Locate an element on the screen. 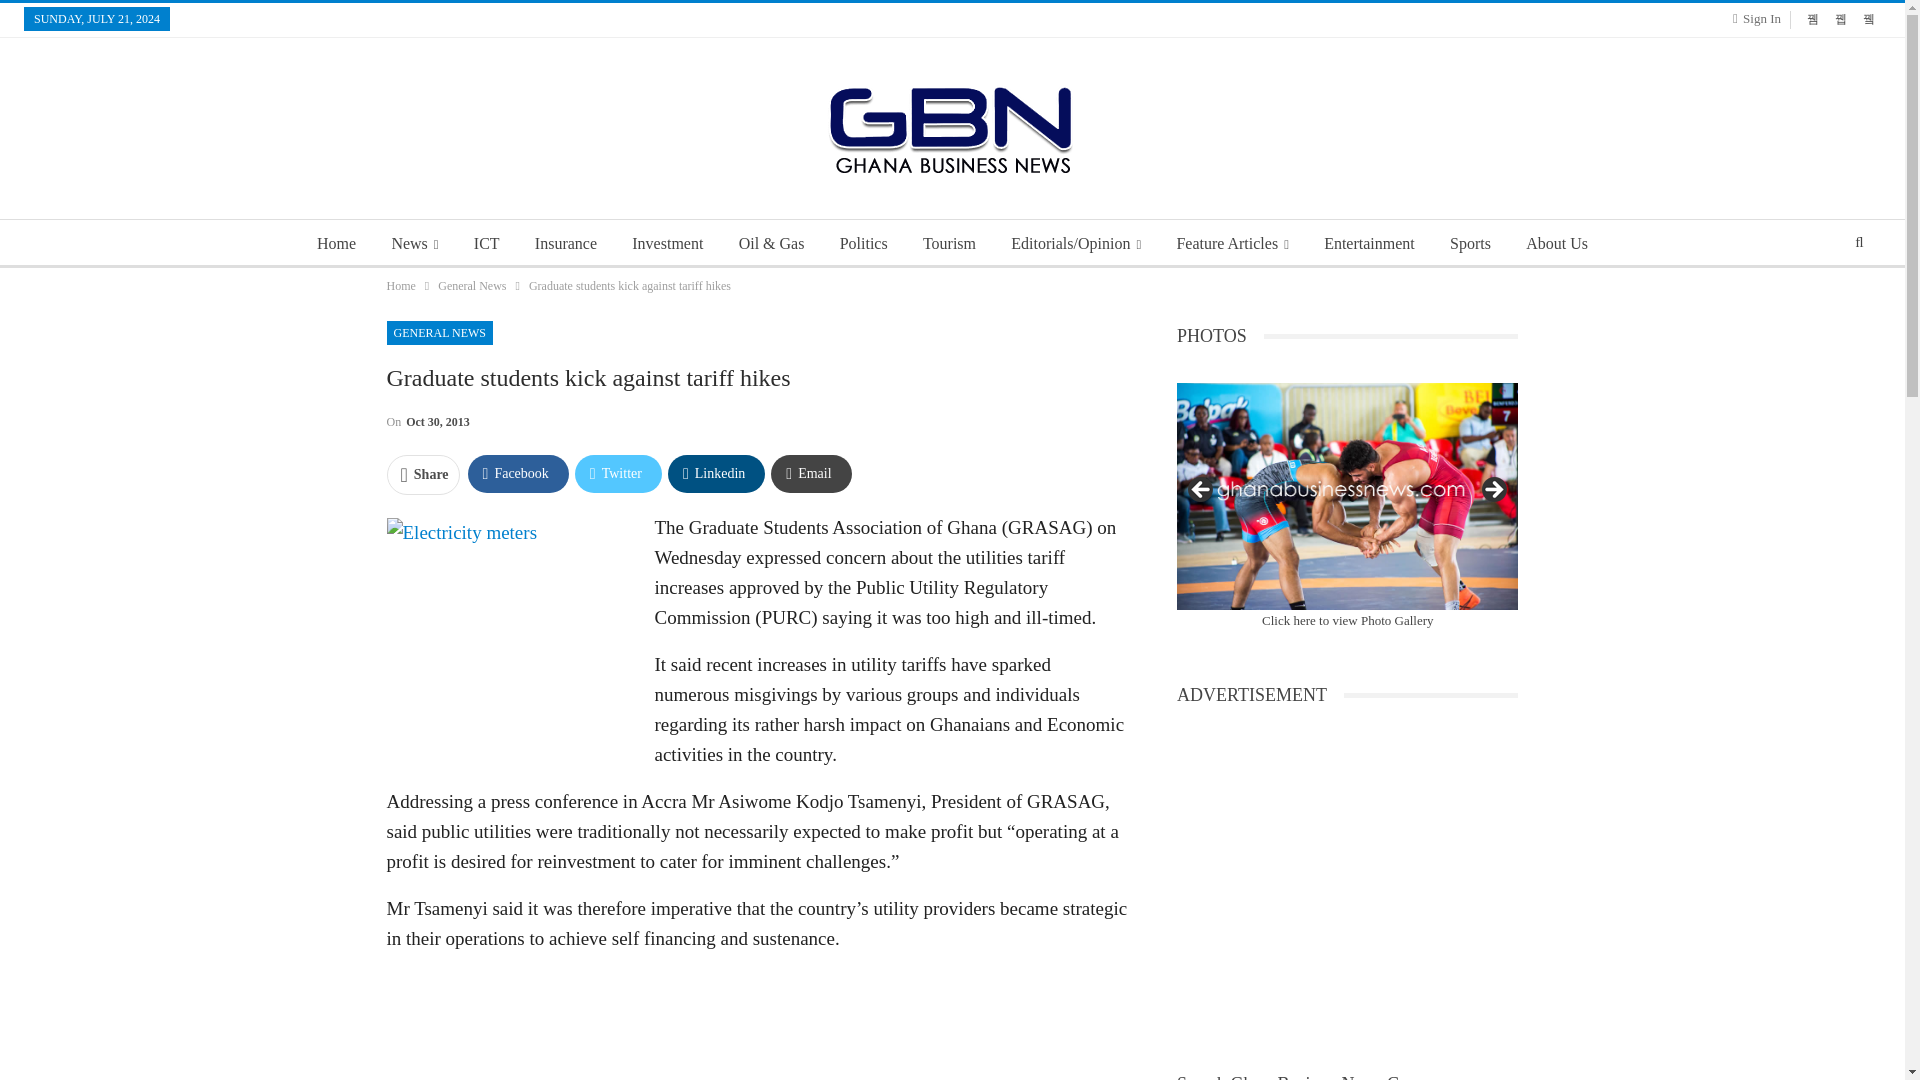 The width and height of the screenshot is (1920, 1080). Linkedin is located at coordinates (716, 473).